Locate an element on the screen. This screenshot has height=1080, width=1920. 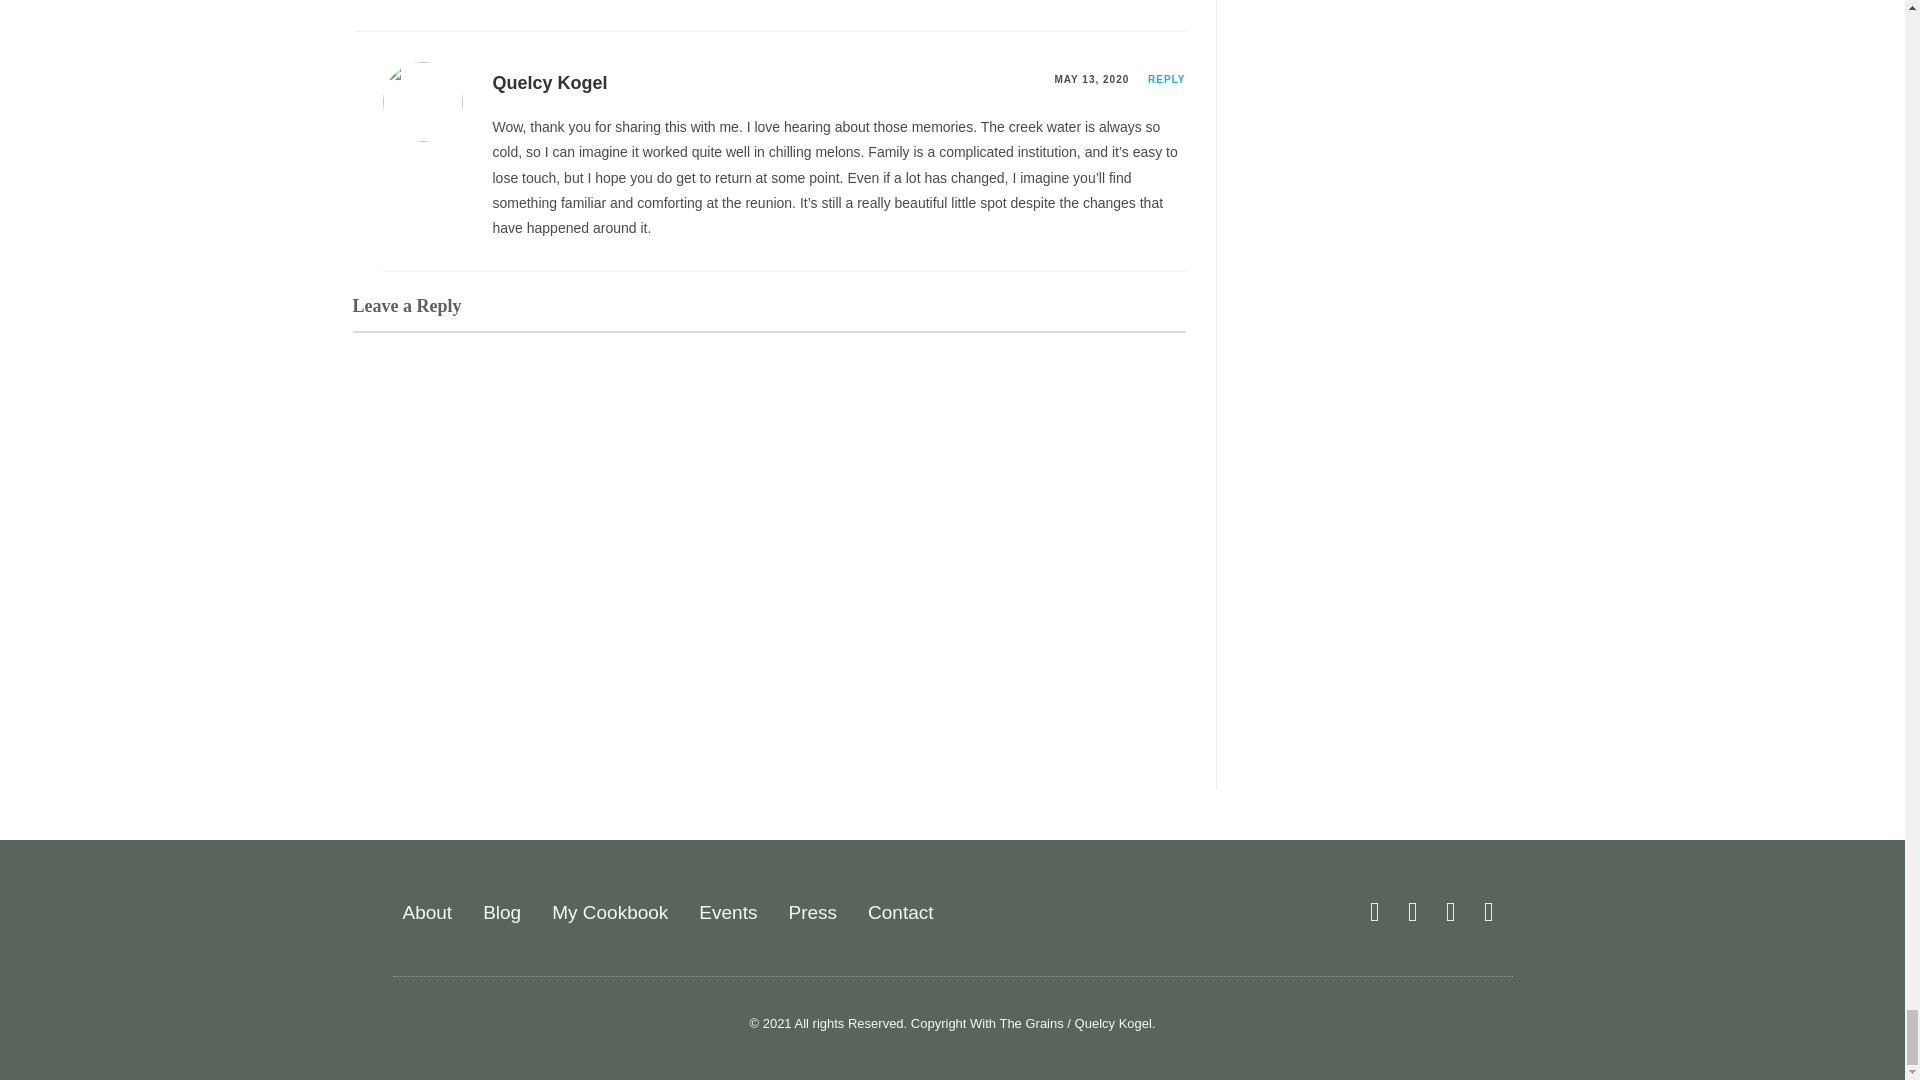
REPLY is located at coordinates (1166, 80).